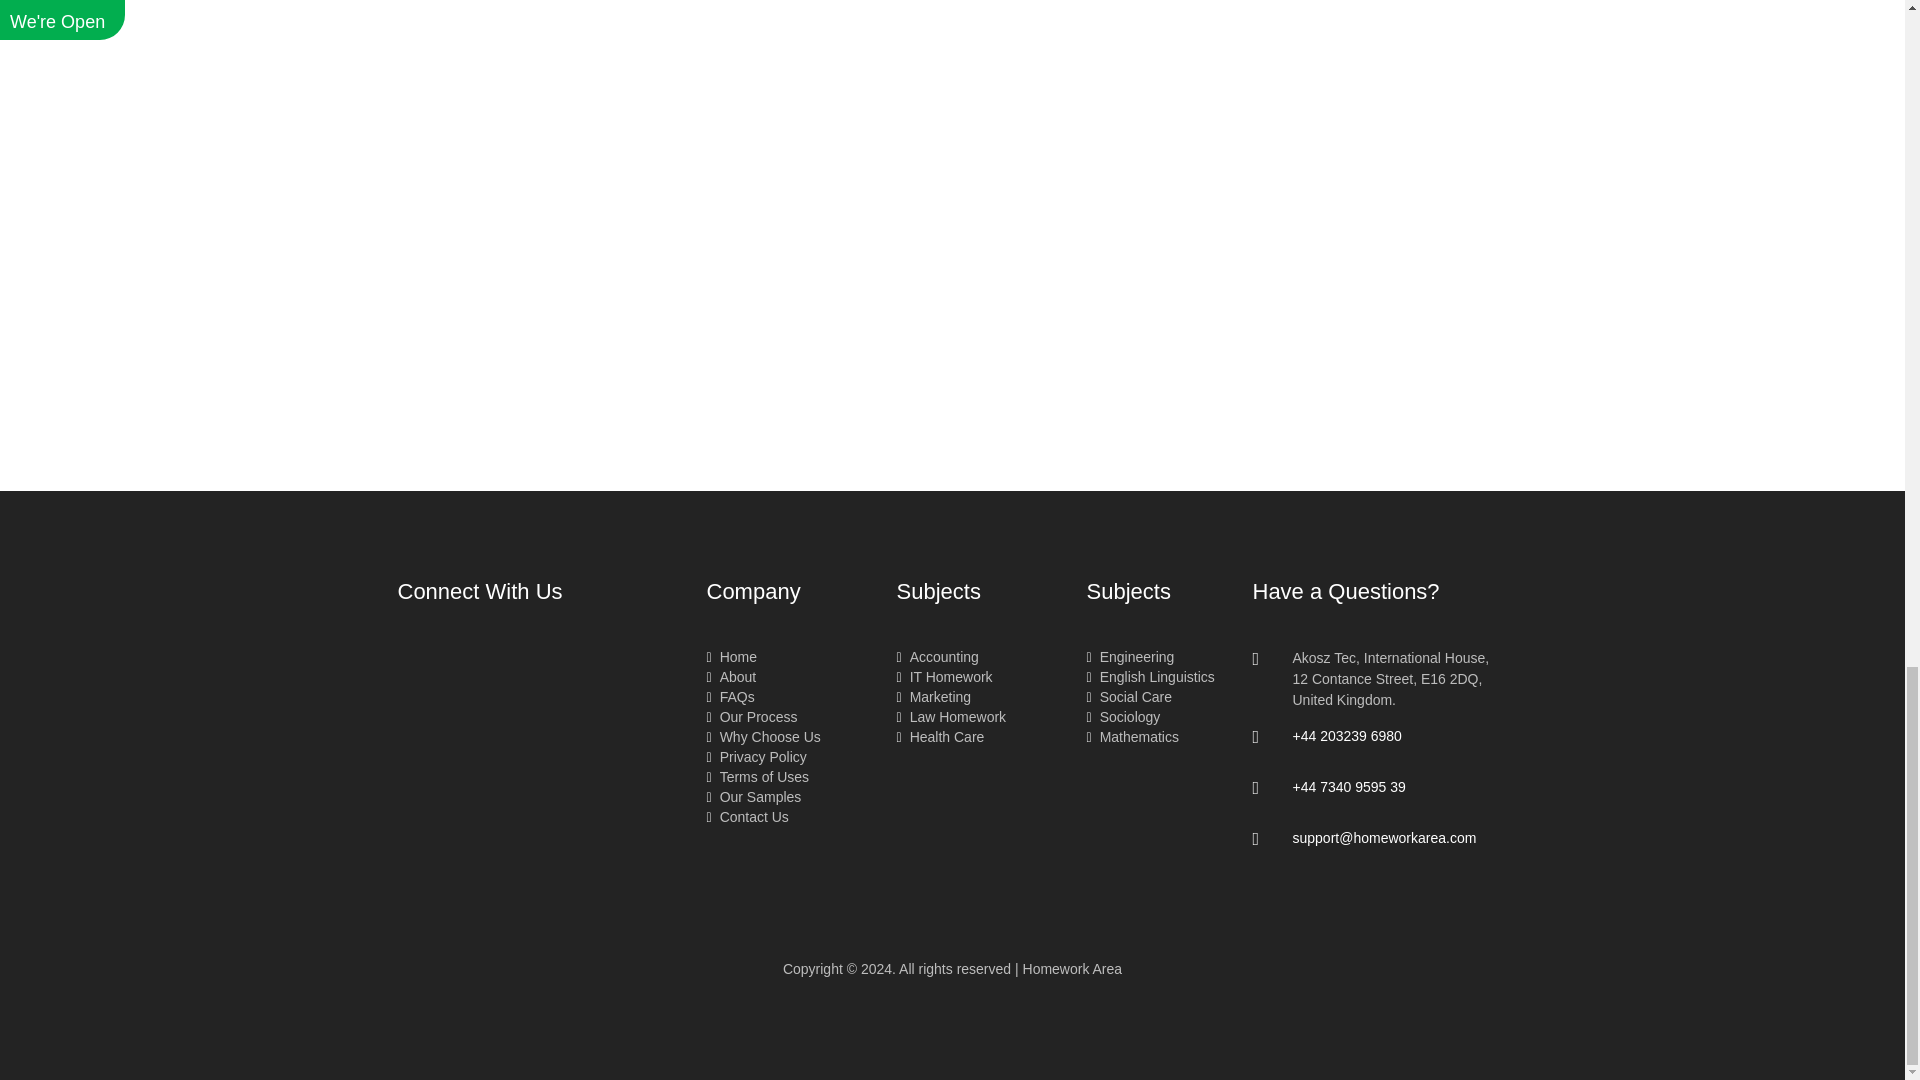  I want to click on IT Homework, so click(944, 676).